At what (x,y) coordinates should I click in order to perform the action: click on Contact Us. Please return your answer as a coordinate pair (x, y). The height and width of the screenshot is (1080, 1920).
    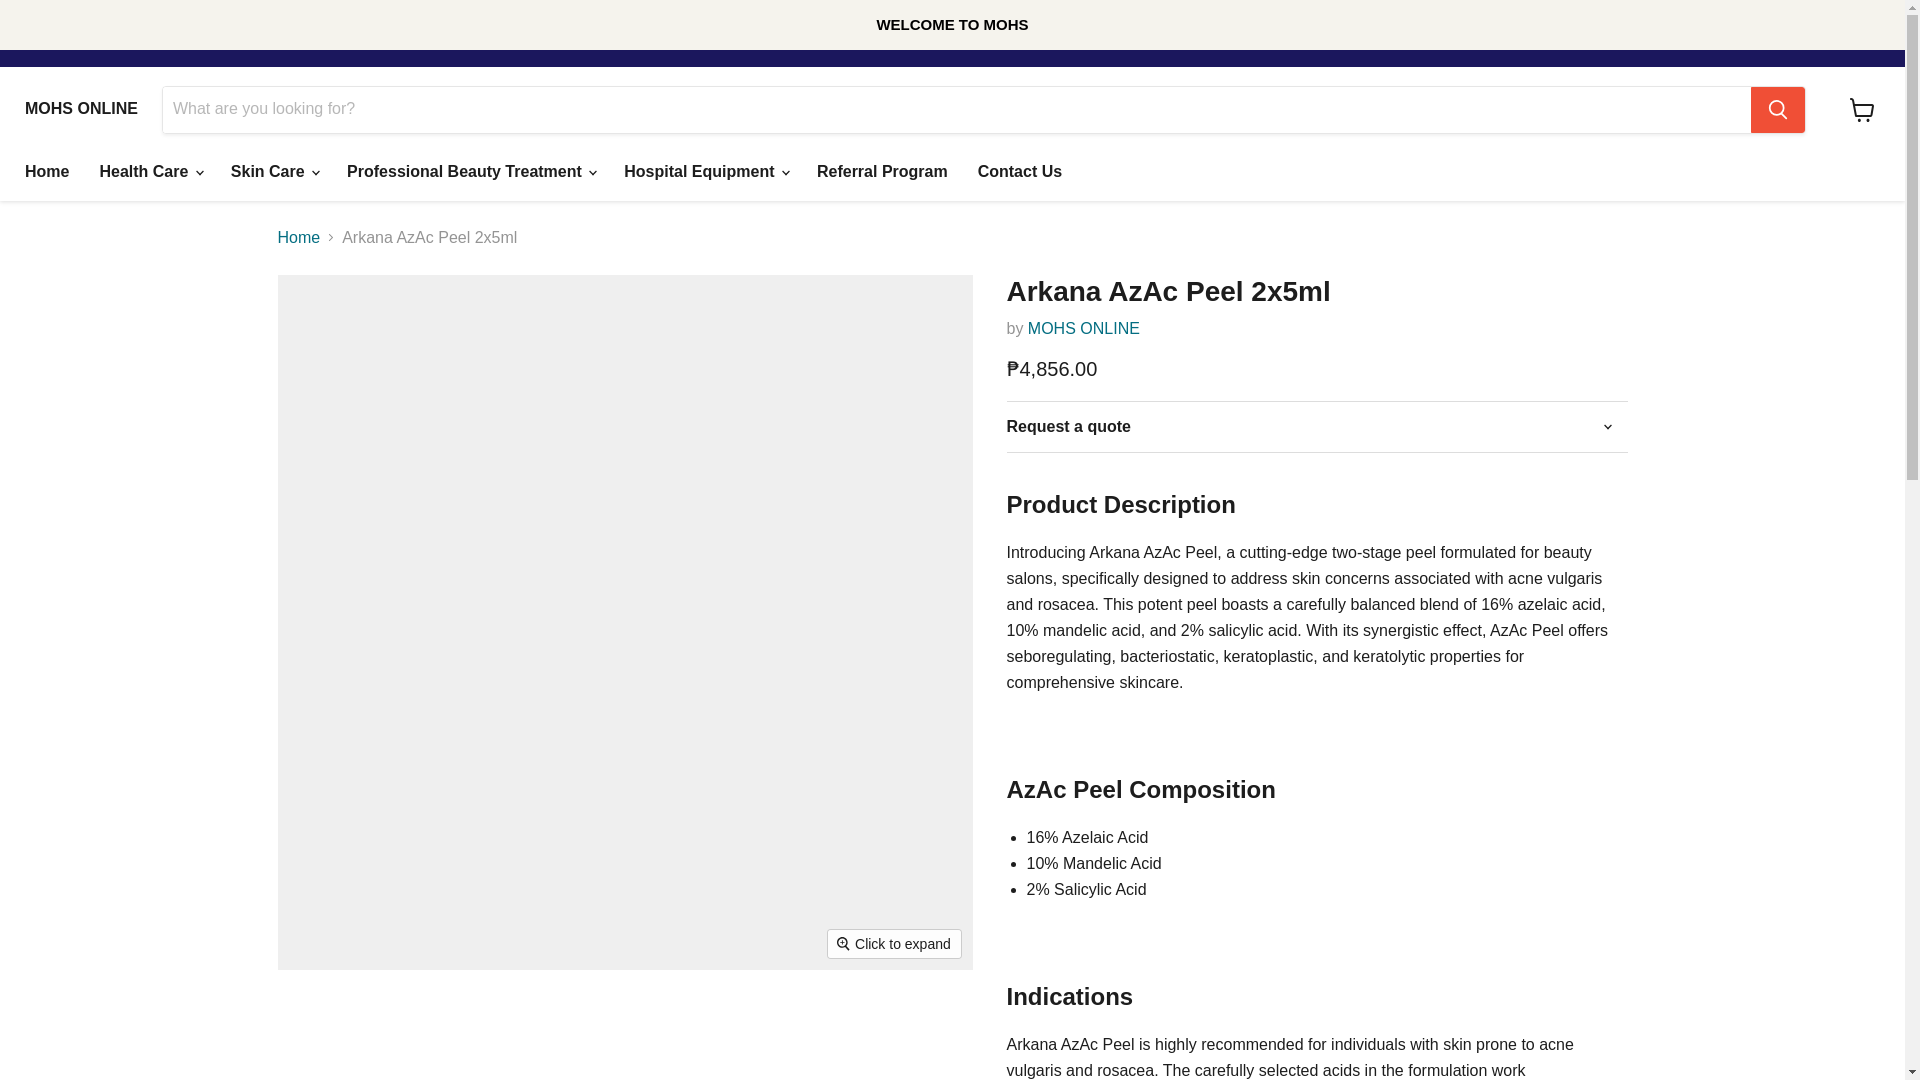
    Looking at the image, I should click on (1020, 171).